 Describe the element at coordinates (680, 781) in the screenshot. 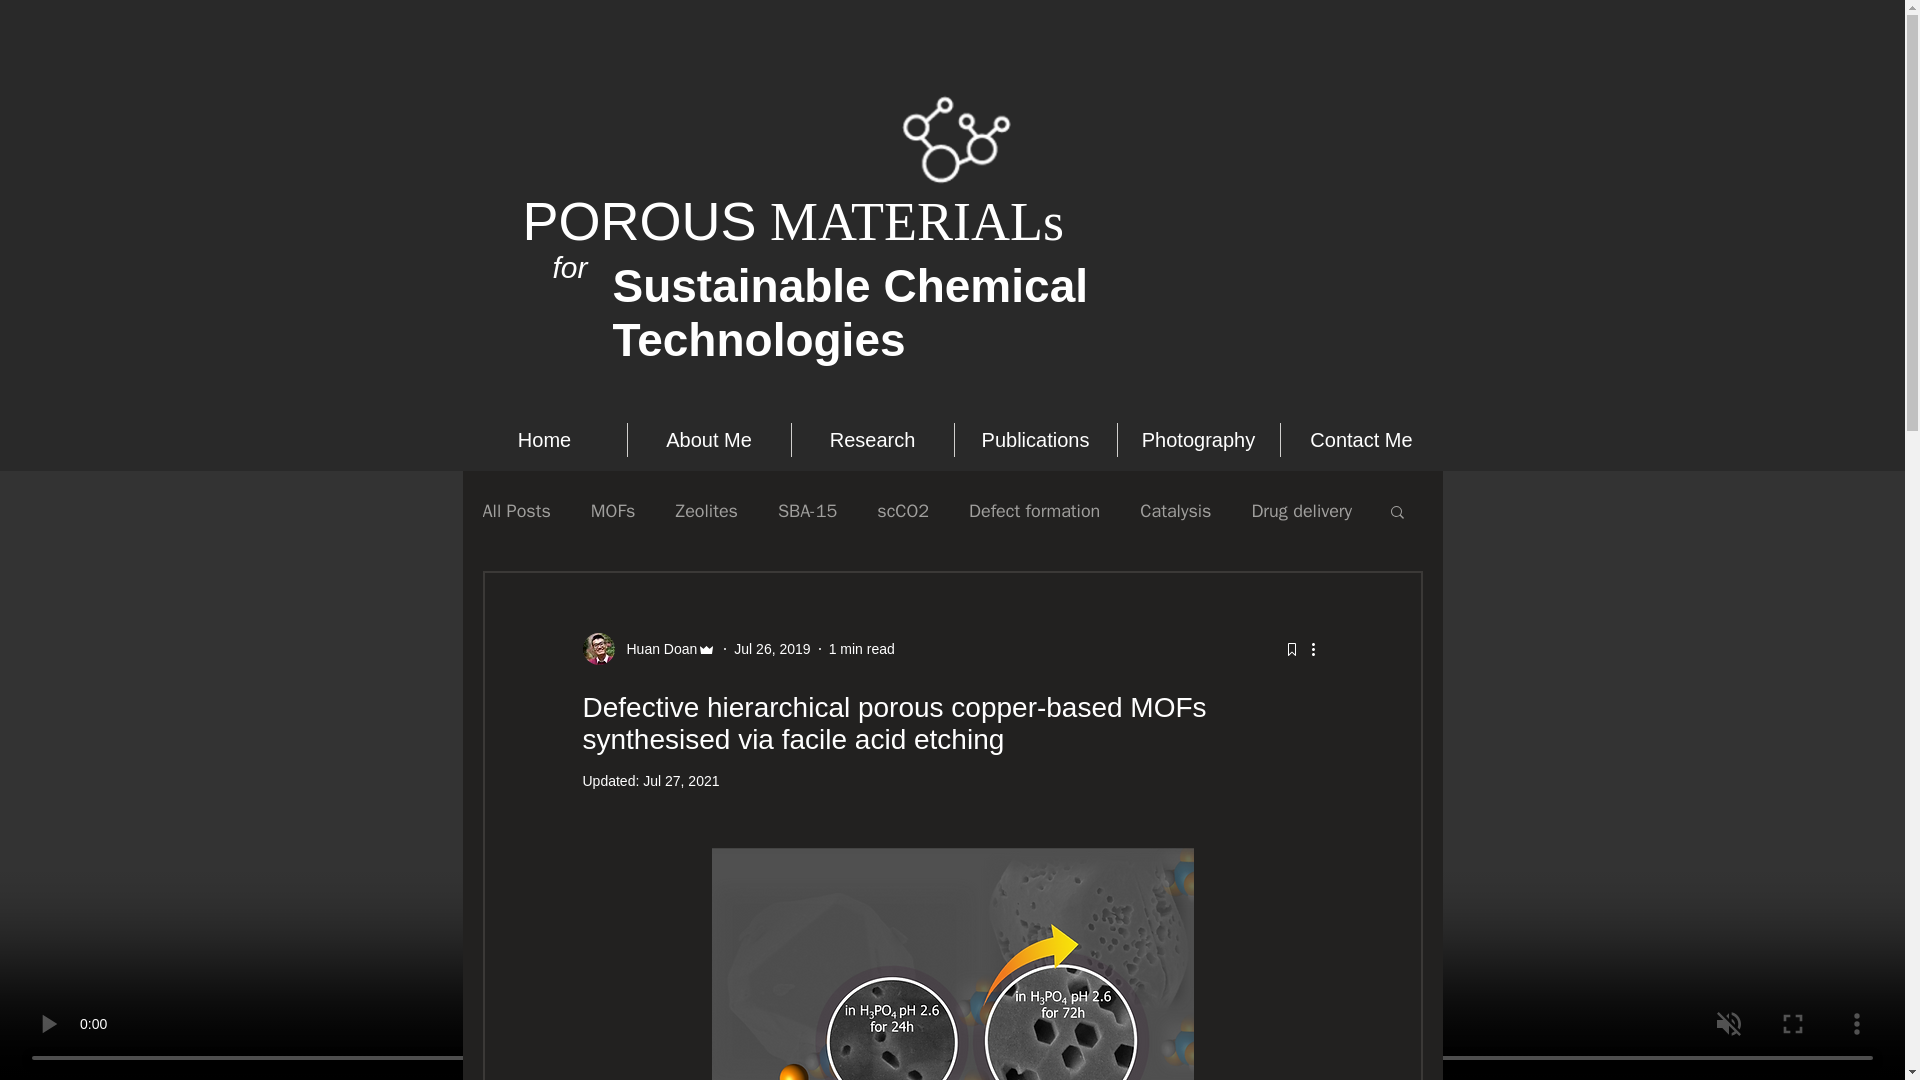

I see `Jul 27, 2021` at that location.